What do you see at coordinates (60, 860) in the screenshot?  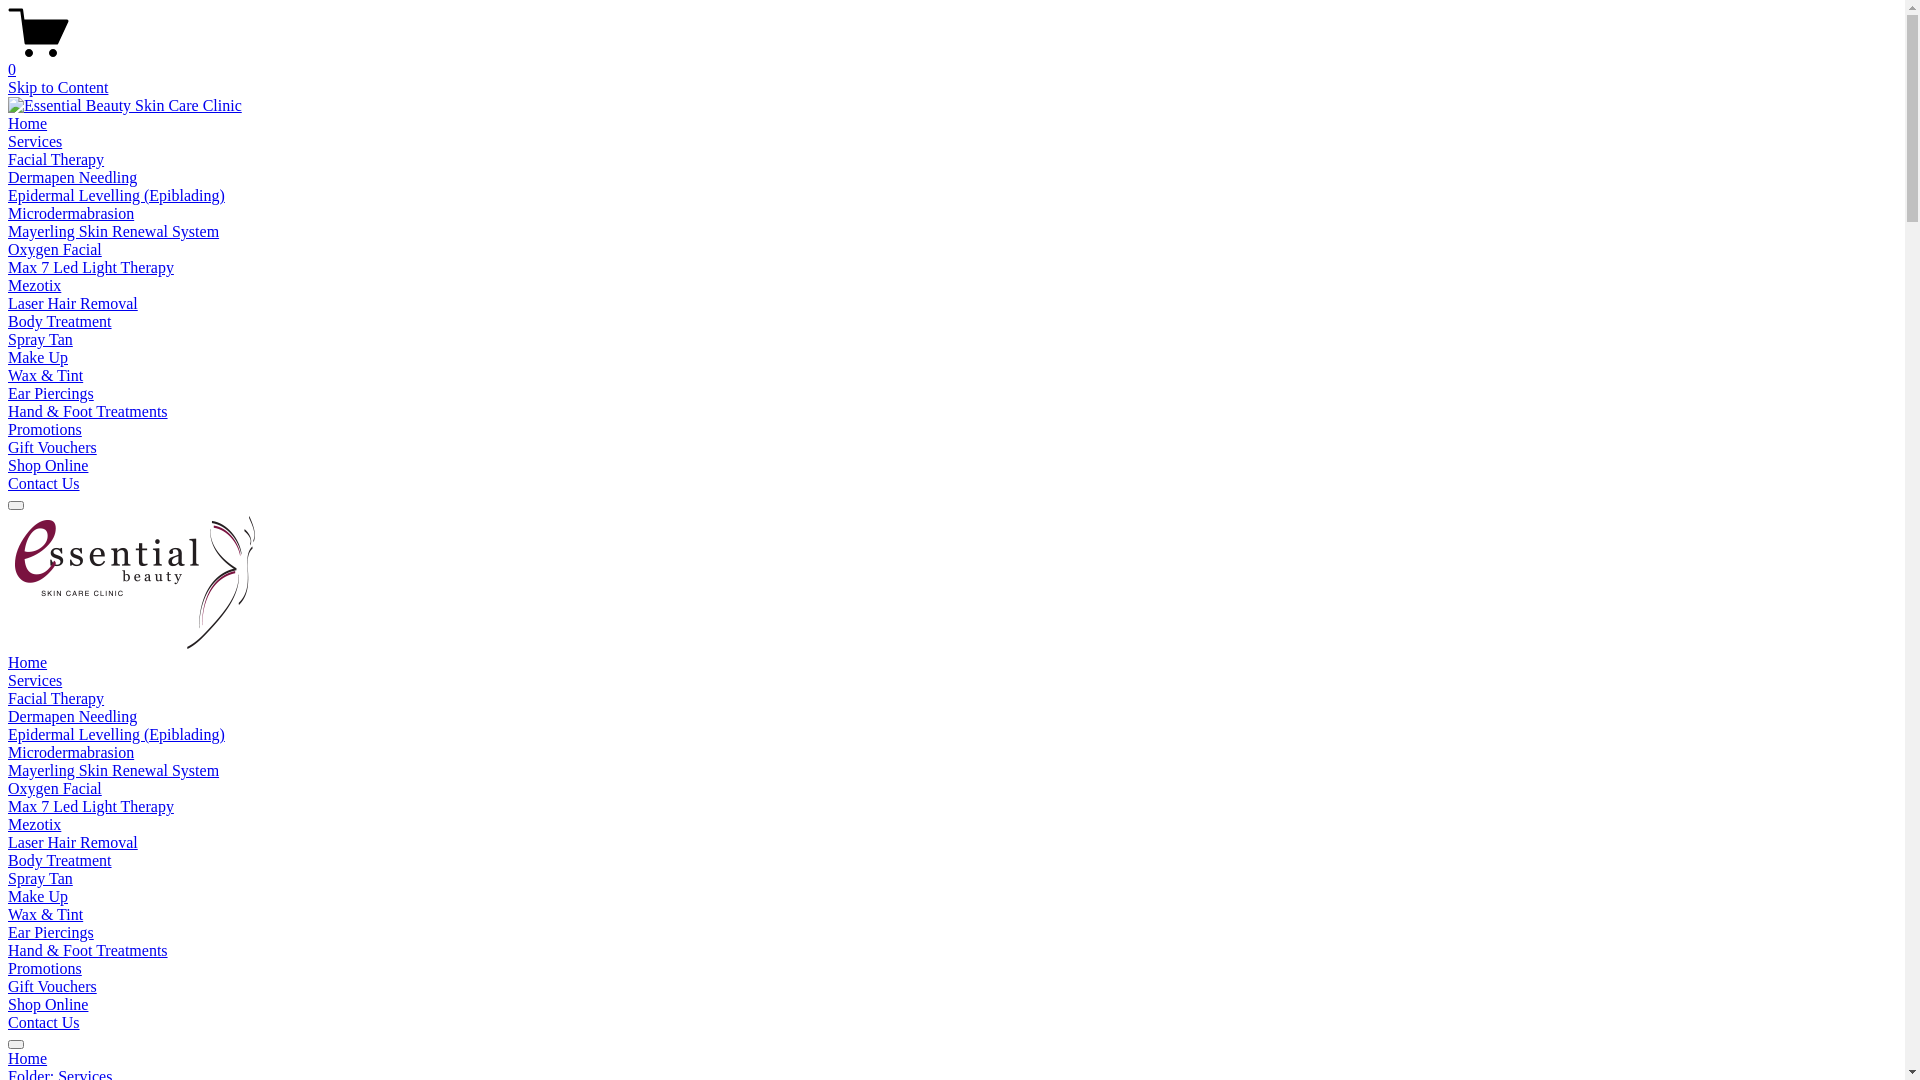 I see `Body Treatment` at bounding box center [60, 860].